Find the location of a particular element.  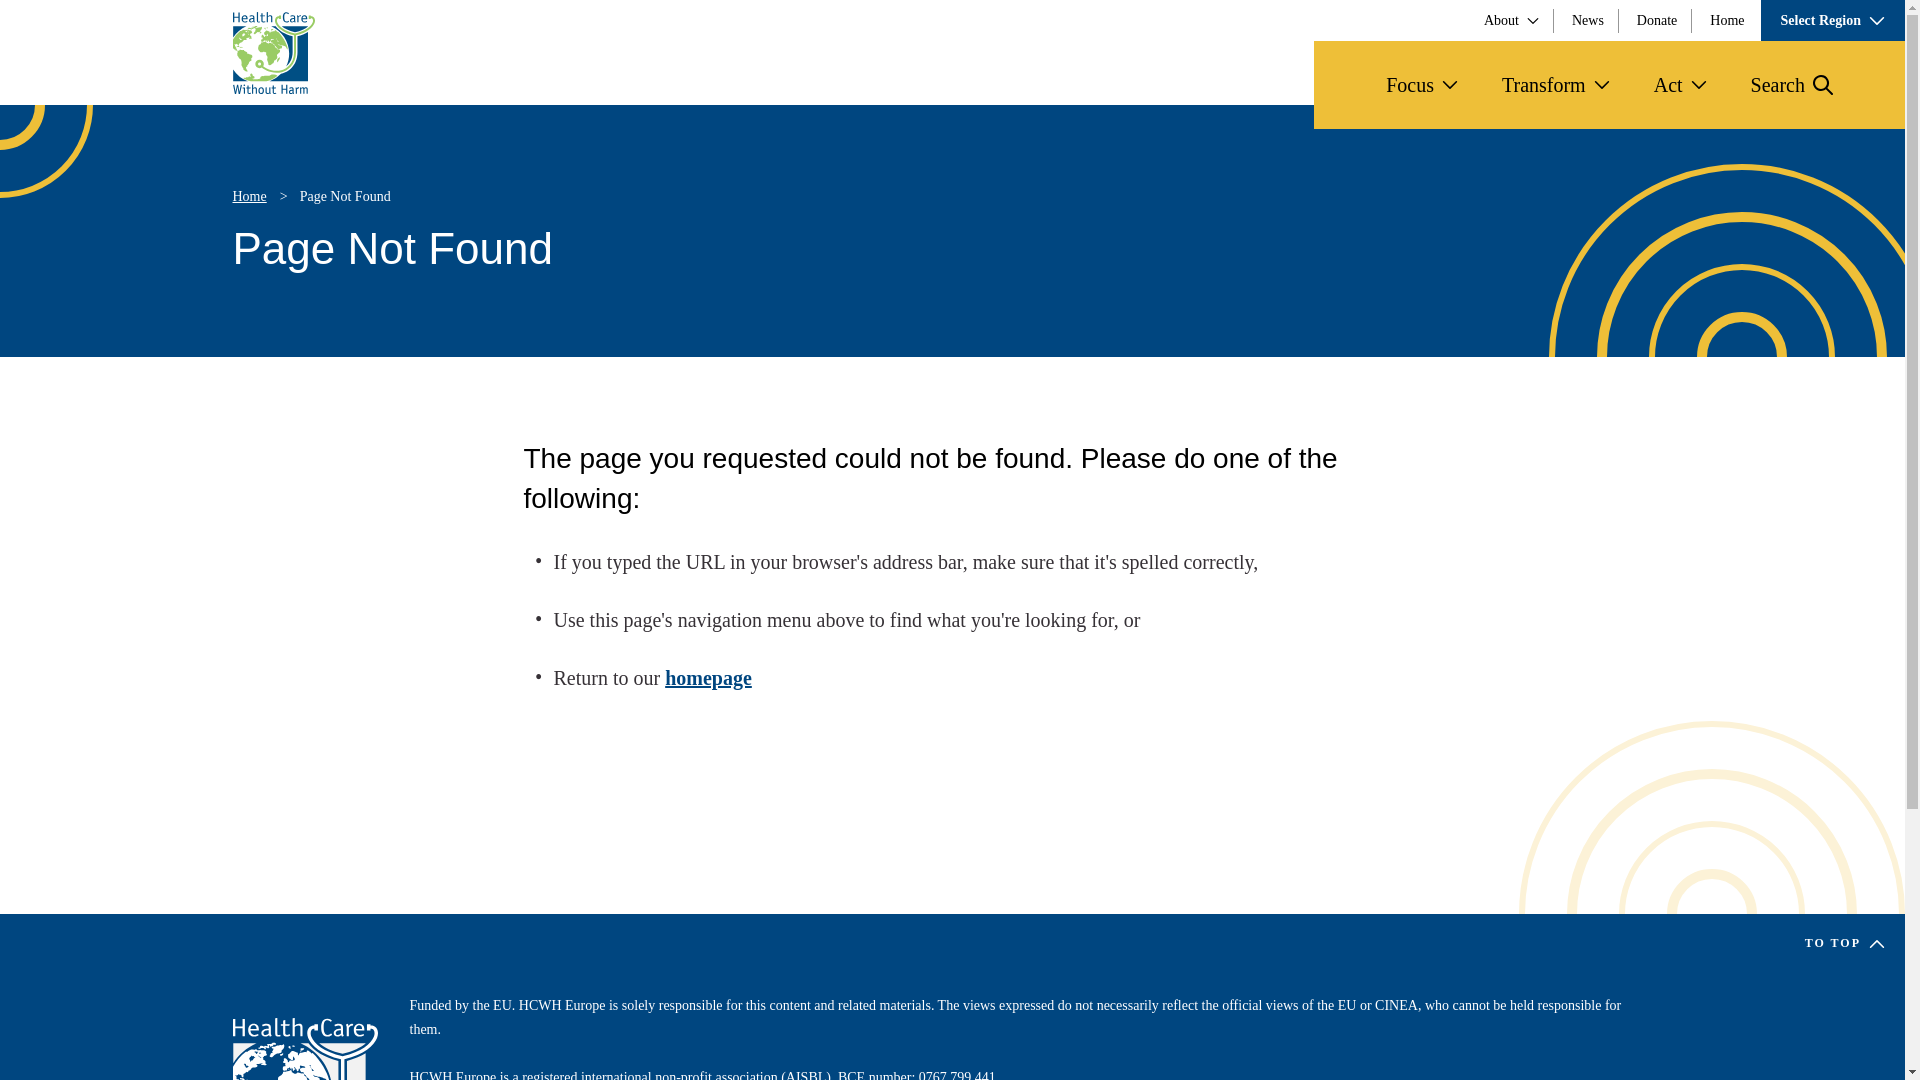

Skip to main content is located at coordinates (80, 18).